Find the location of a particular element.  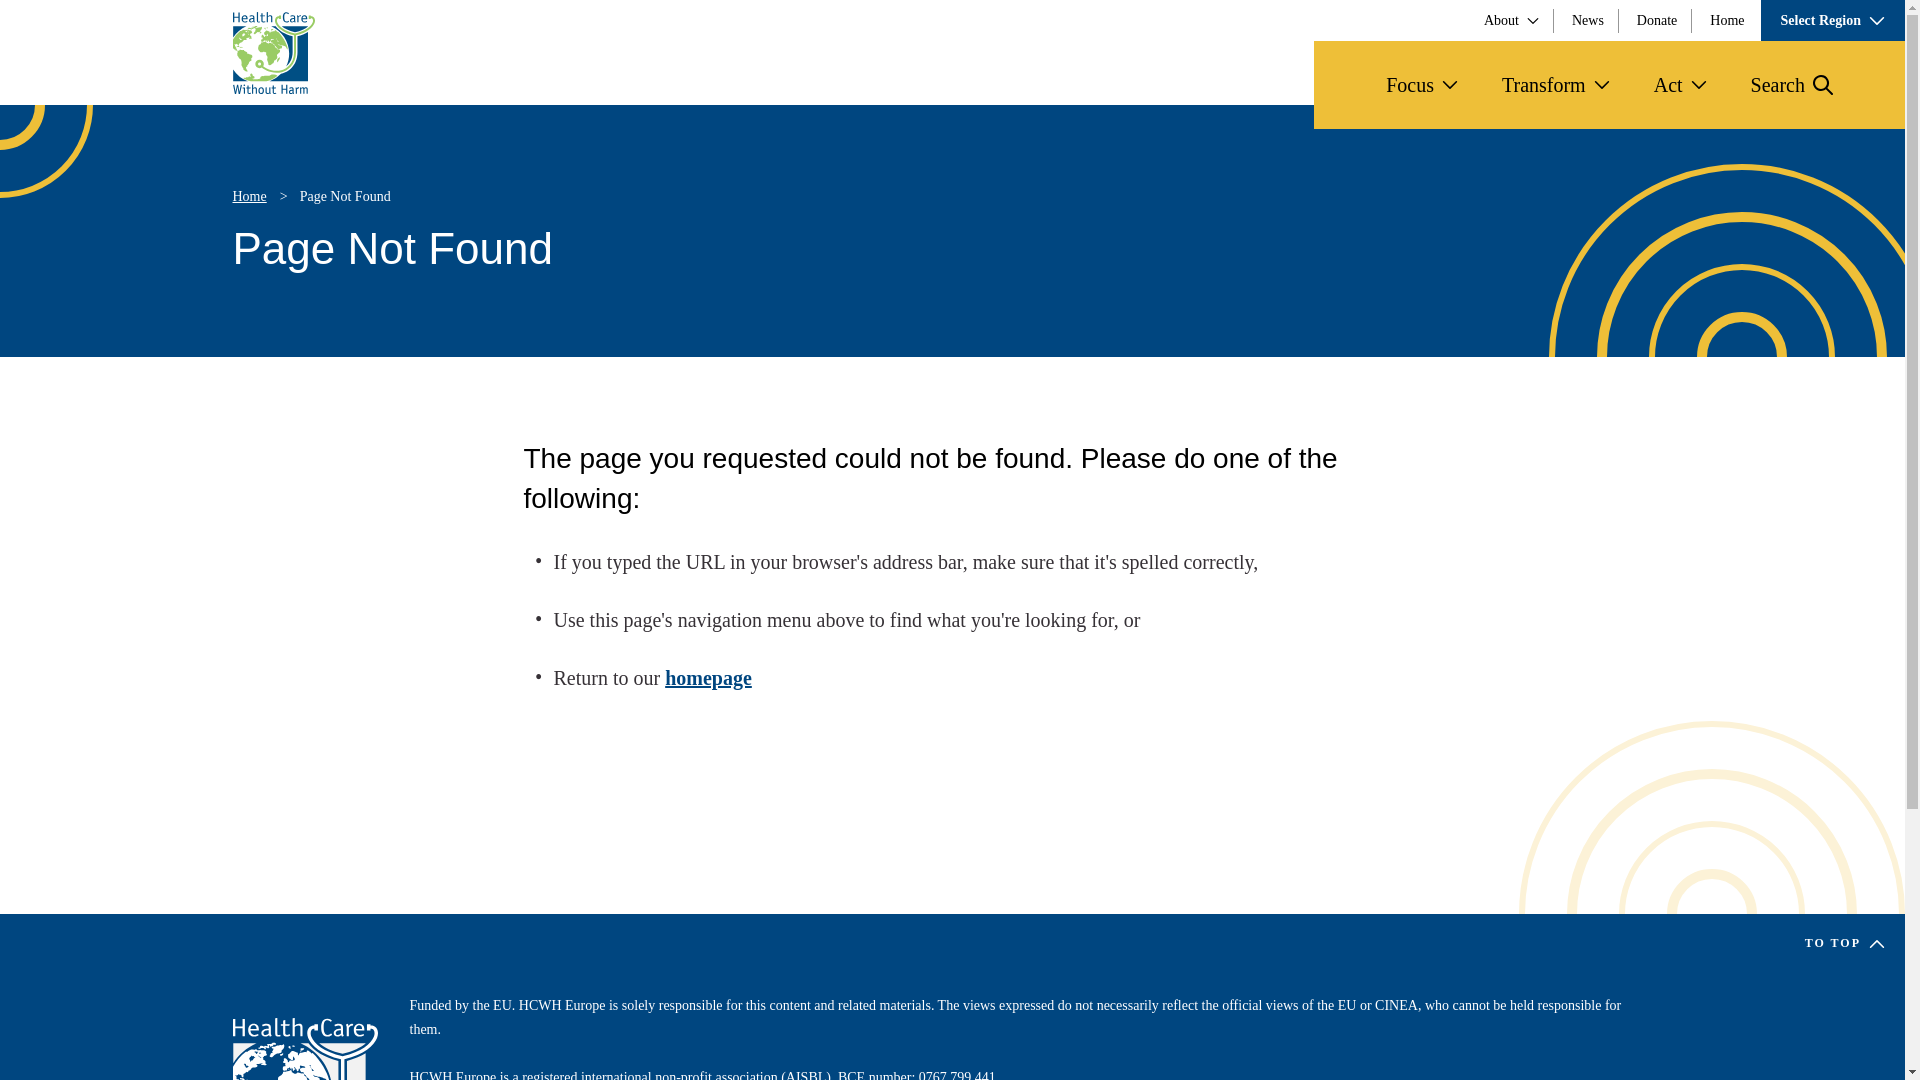

Skip to main content is located at coordinates (80, 18).